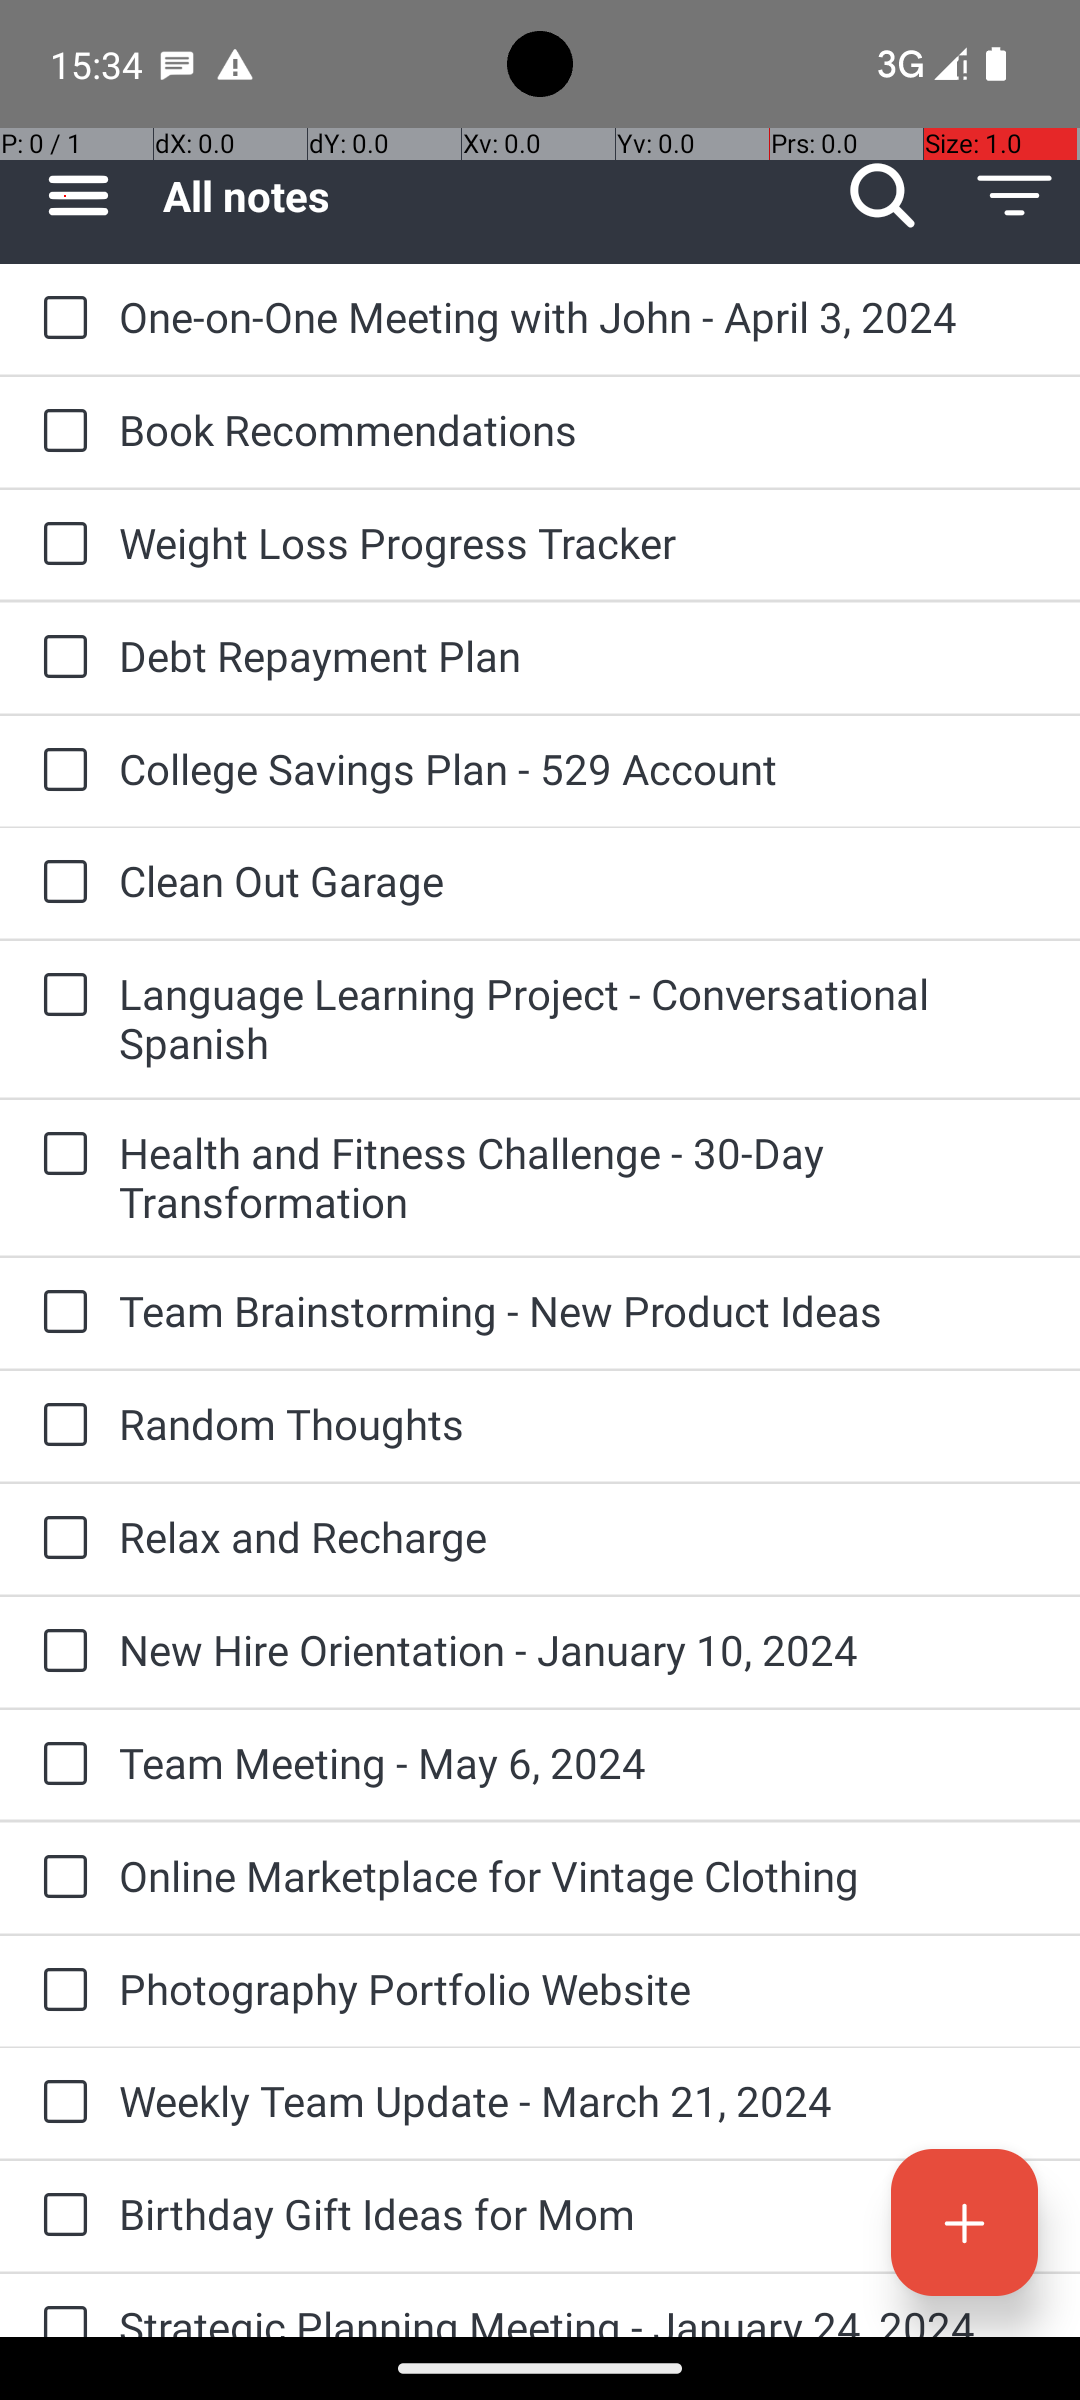 This screenshot has height=2400, width=1080. I want to click on Book Recommendations, so click(580, 430).